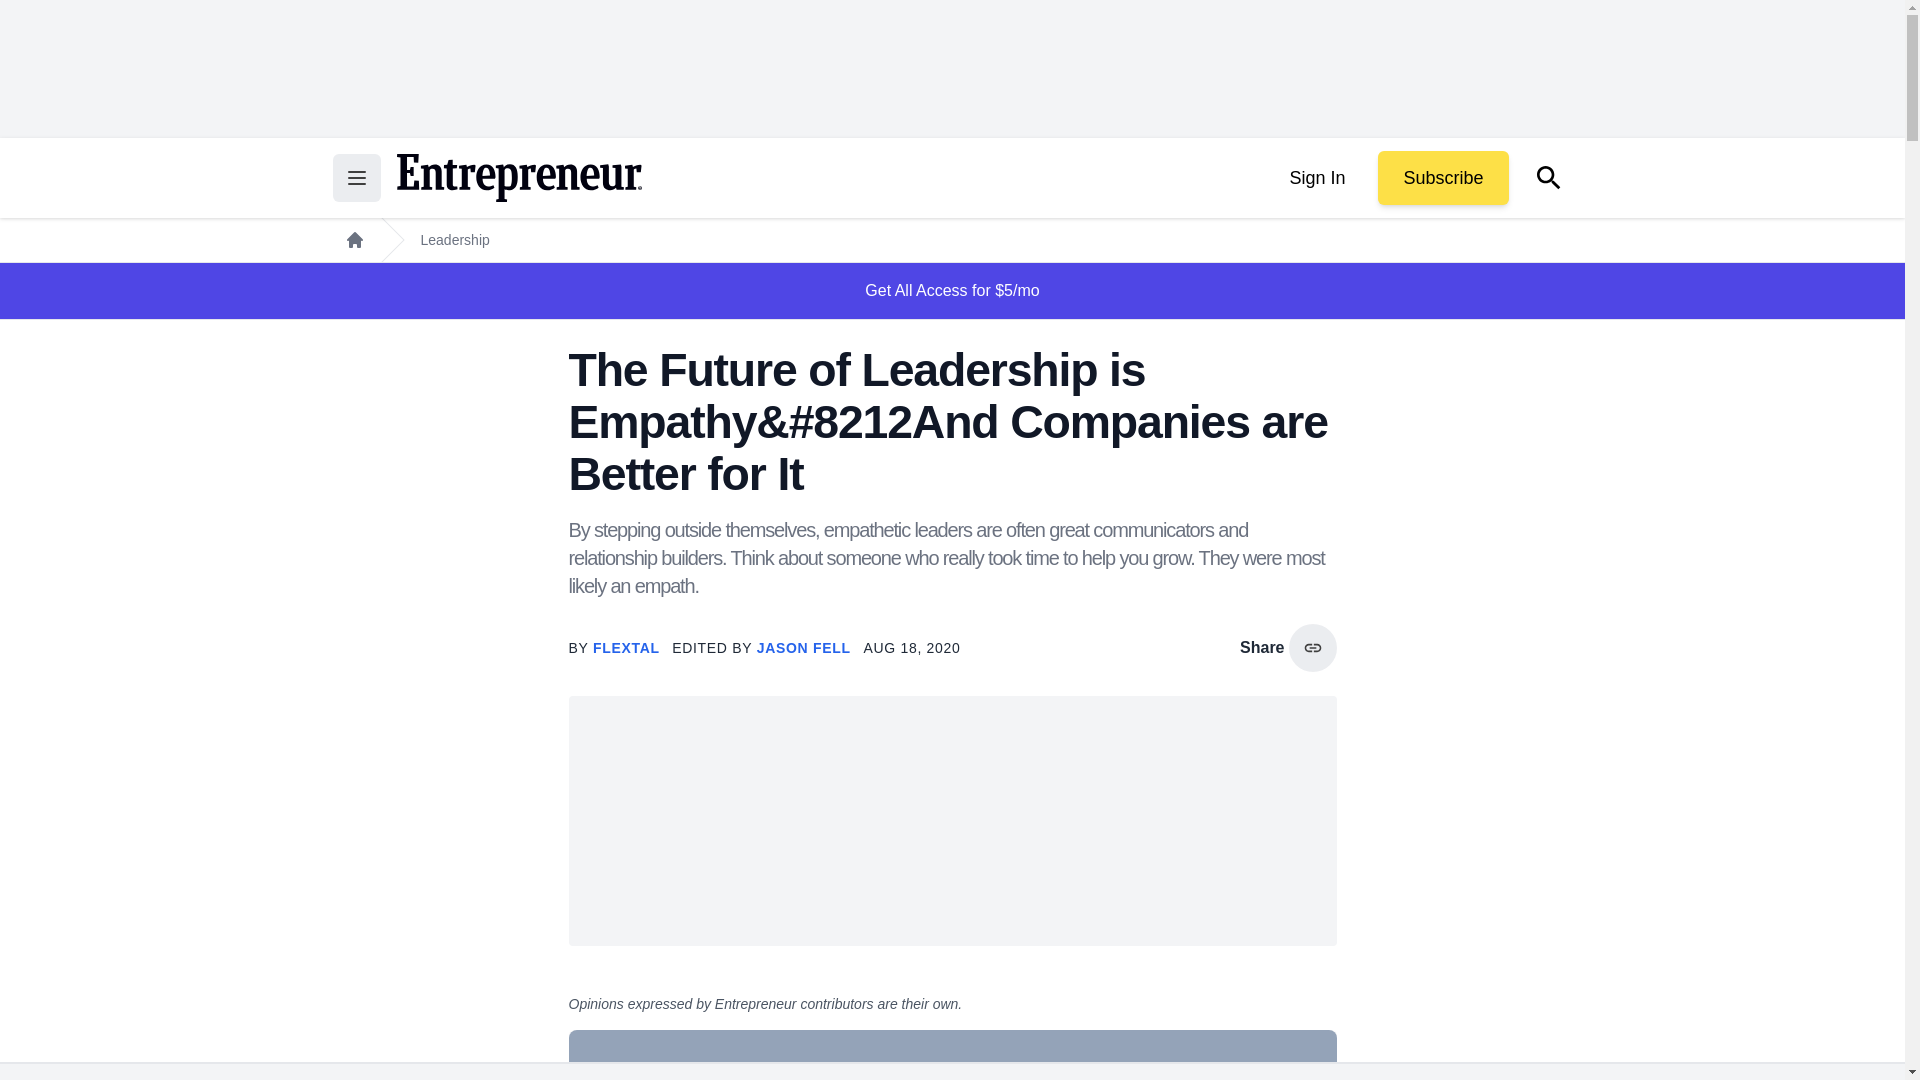 This screenshot has width=1920, height=1080. Describe the element at coordinates (1312, 648) in the screenshot. I see `copy` at that location.